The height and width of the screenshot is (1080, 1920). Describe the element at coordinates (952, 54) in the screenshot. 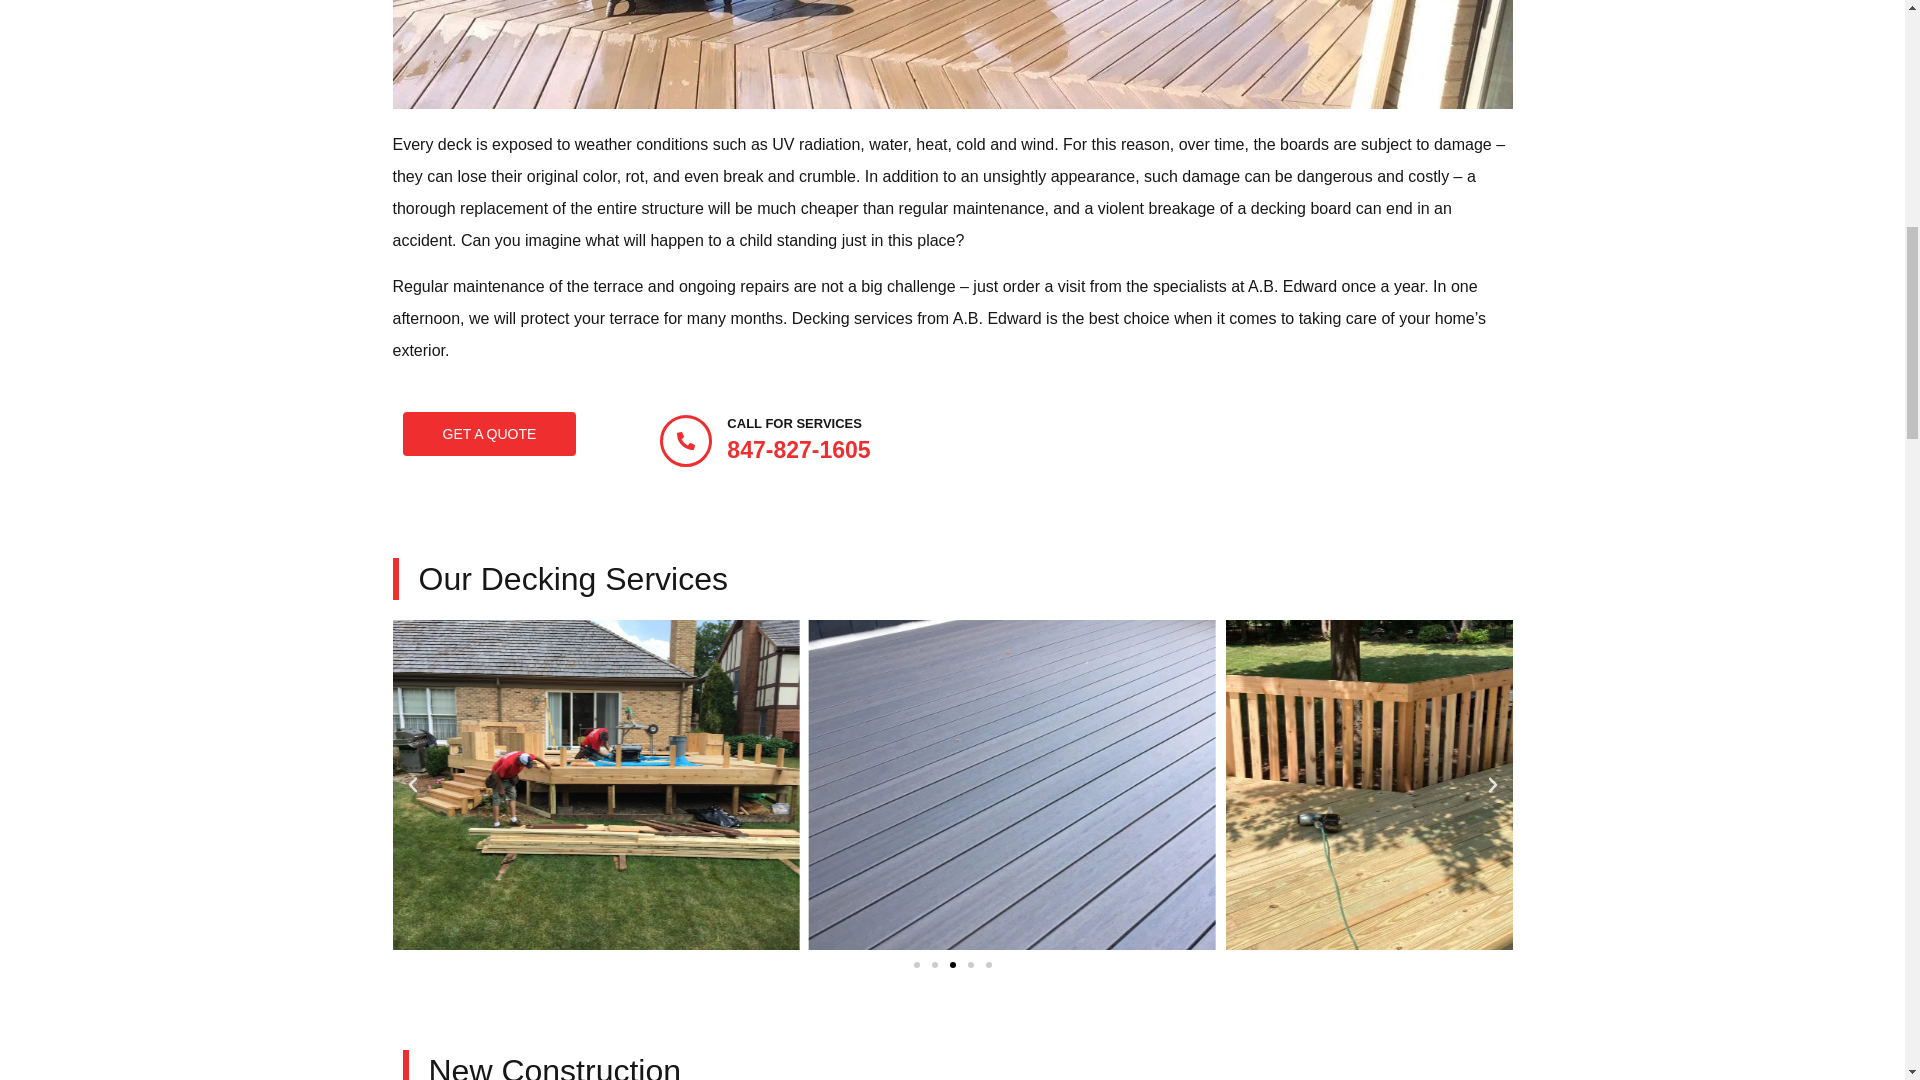

I see `Temperature Considerations` at that location.